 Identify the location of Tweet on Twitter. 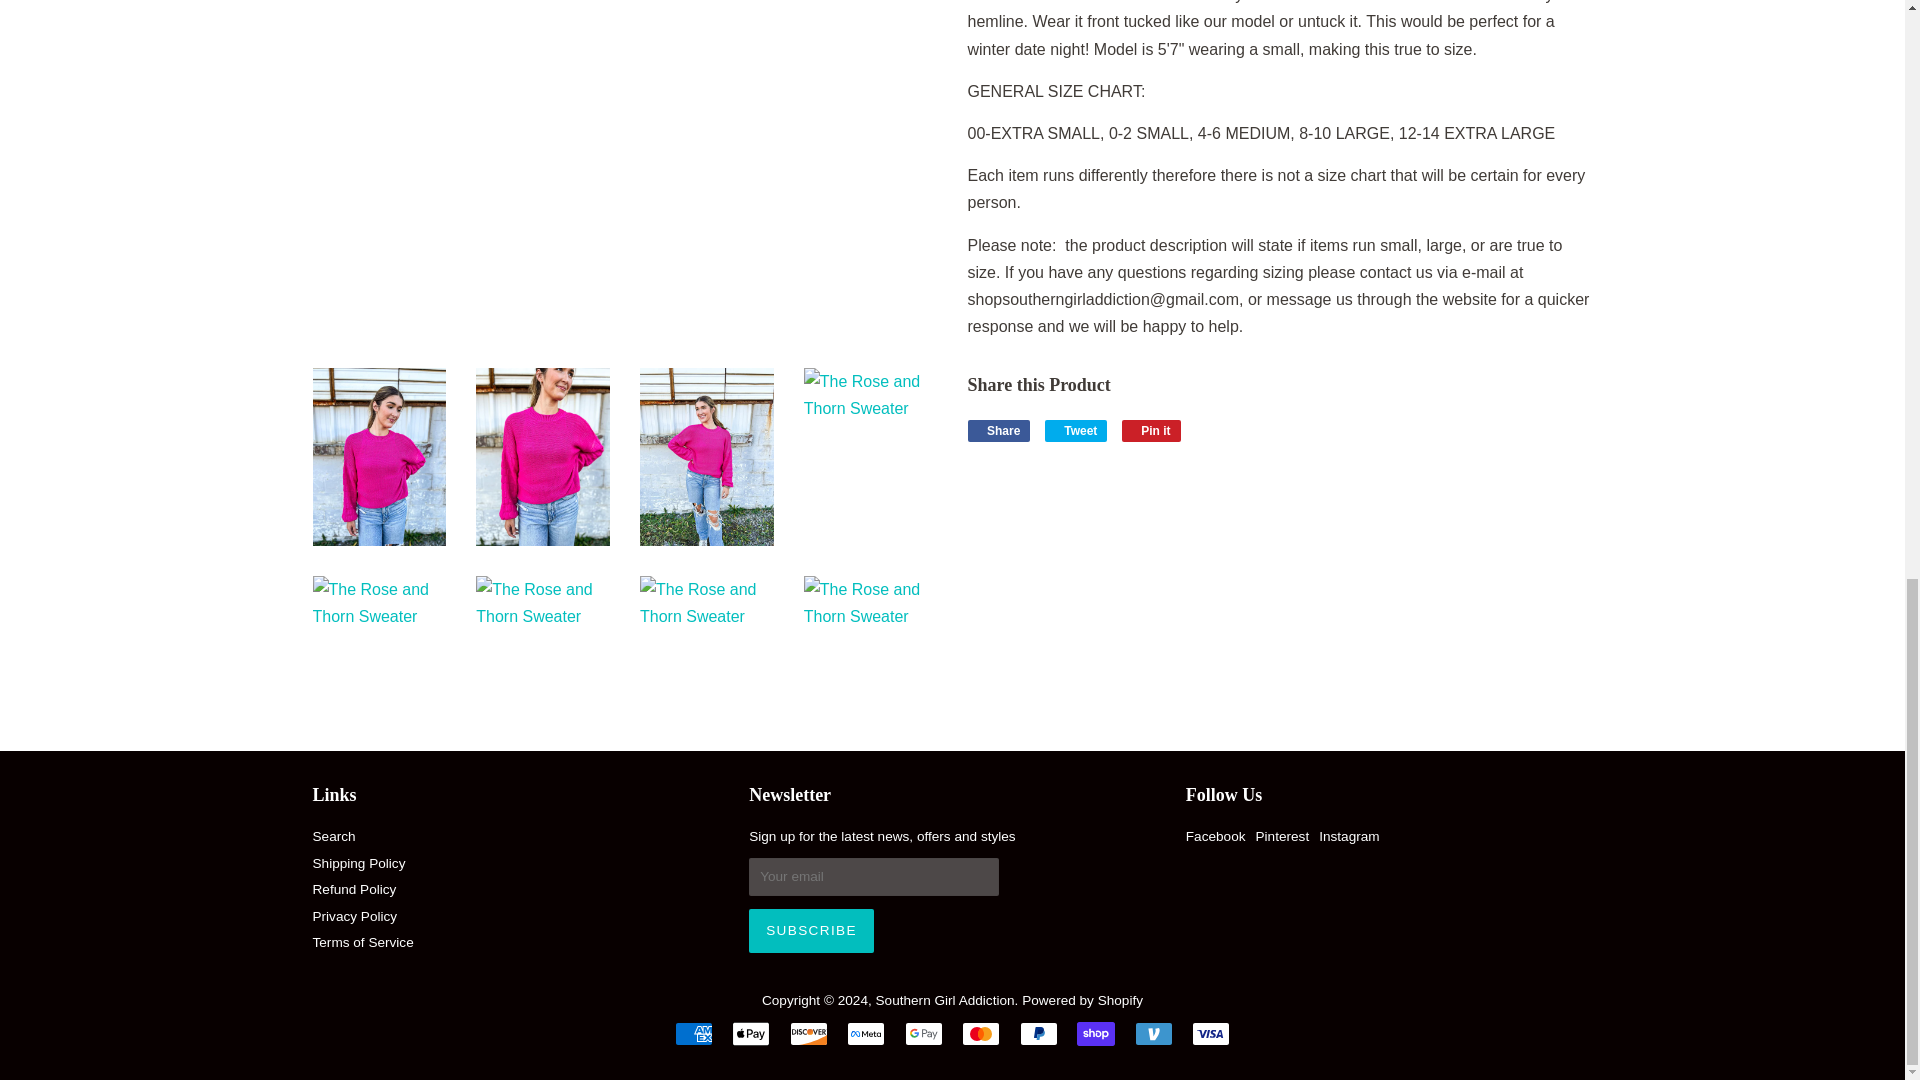
(1076, 430).